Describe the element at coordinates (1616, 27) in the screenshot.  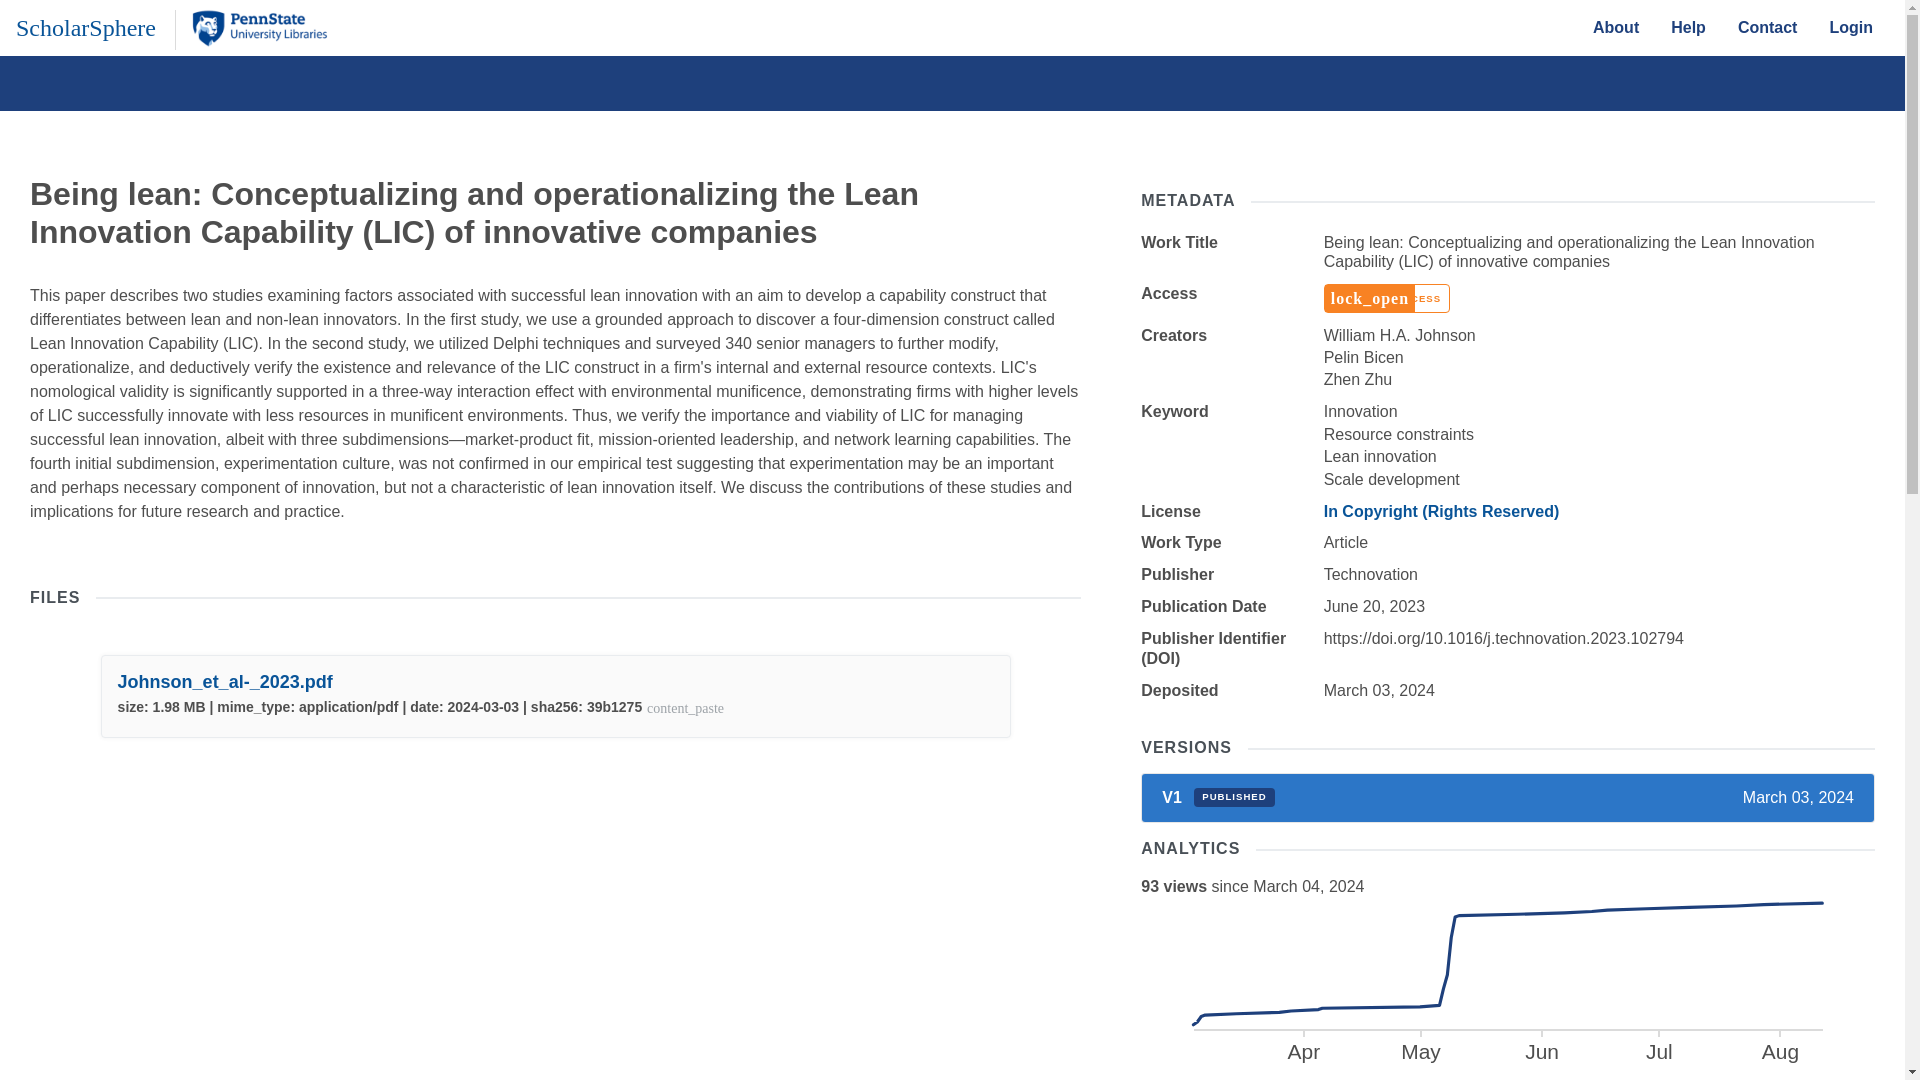
I see `V1 PUBLISHED` at that location.